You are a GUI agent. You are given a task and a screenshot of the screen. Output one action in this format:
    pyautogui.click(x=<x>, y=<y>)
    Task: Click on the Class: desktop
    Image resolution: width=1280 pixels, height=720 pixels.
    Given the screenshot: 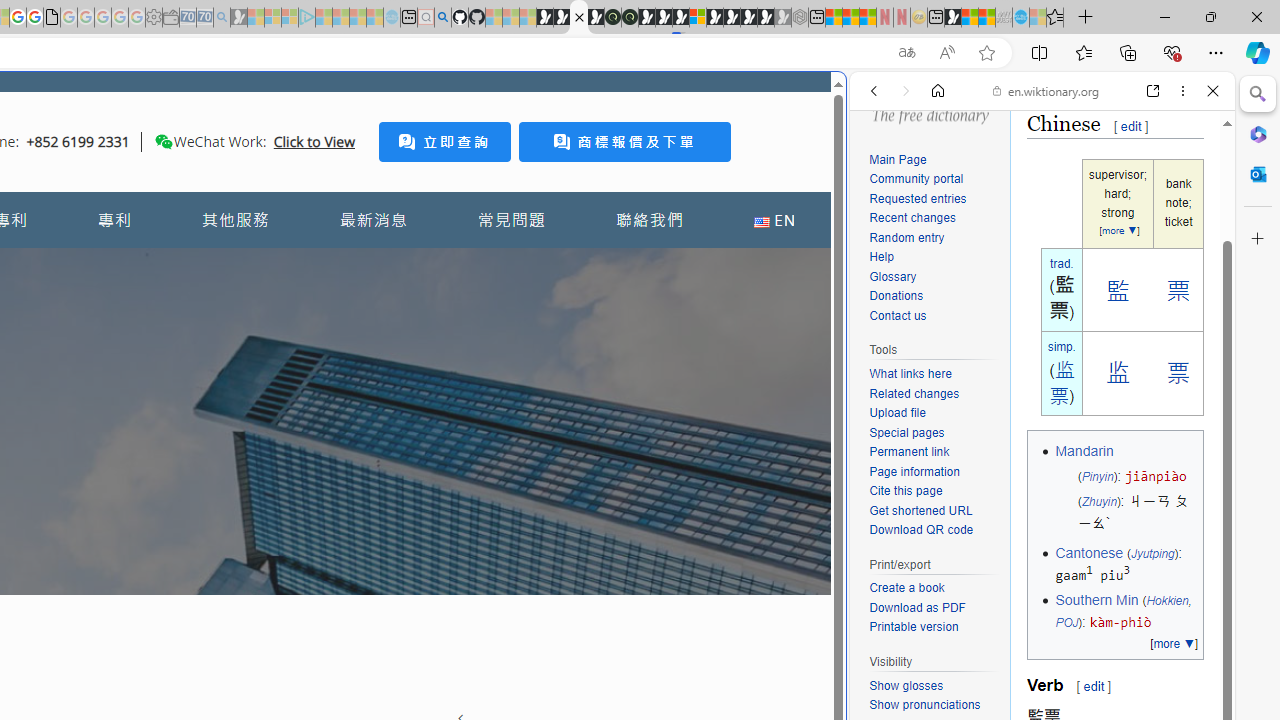 What is the action you would take?
    pyautogui.click(x=164, y=141)
    